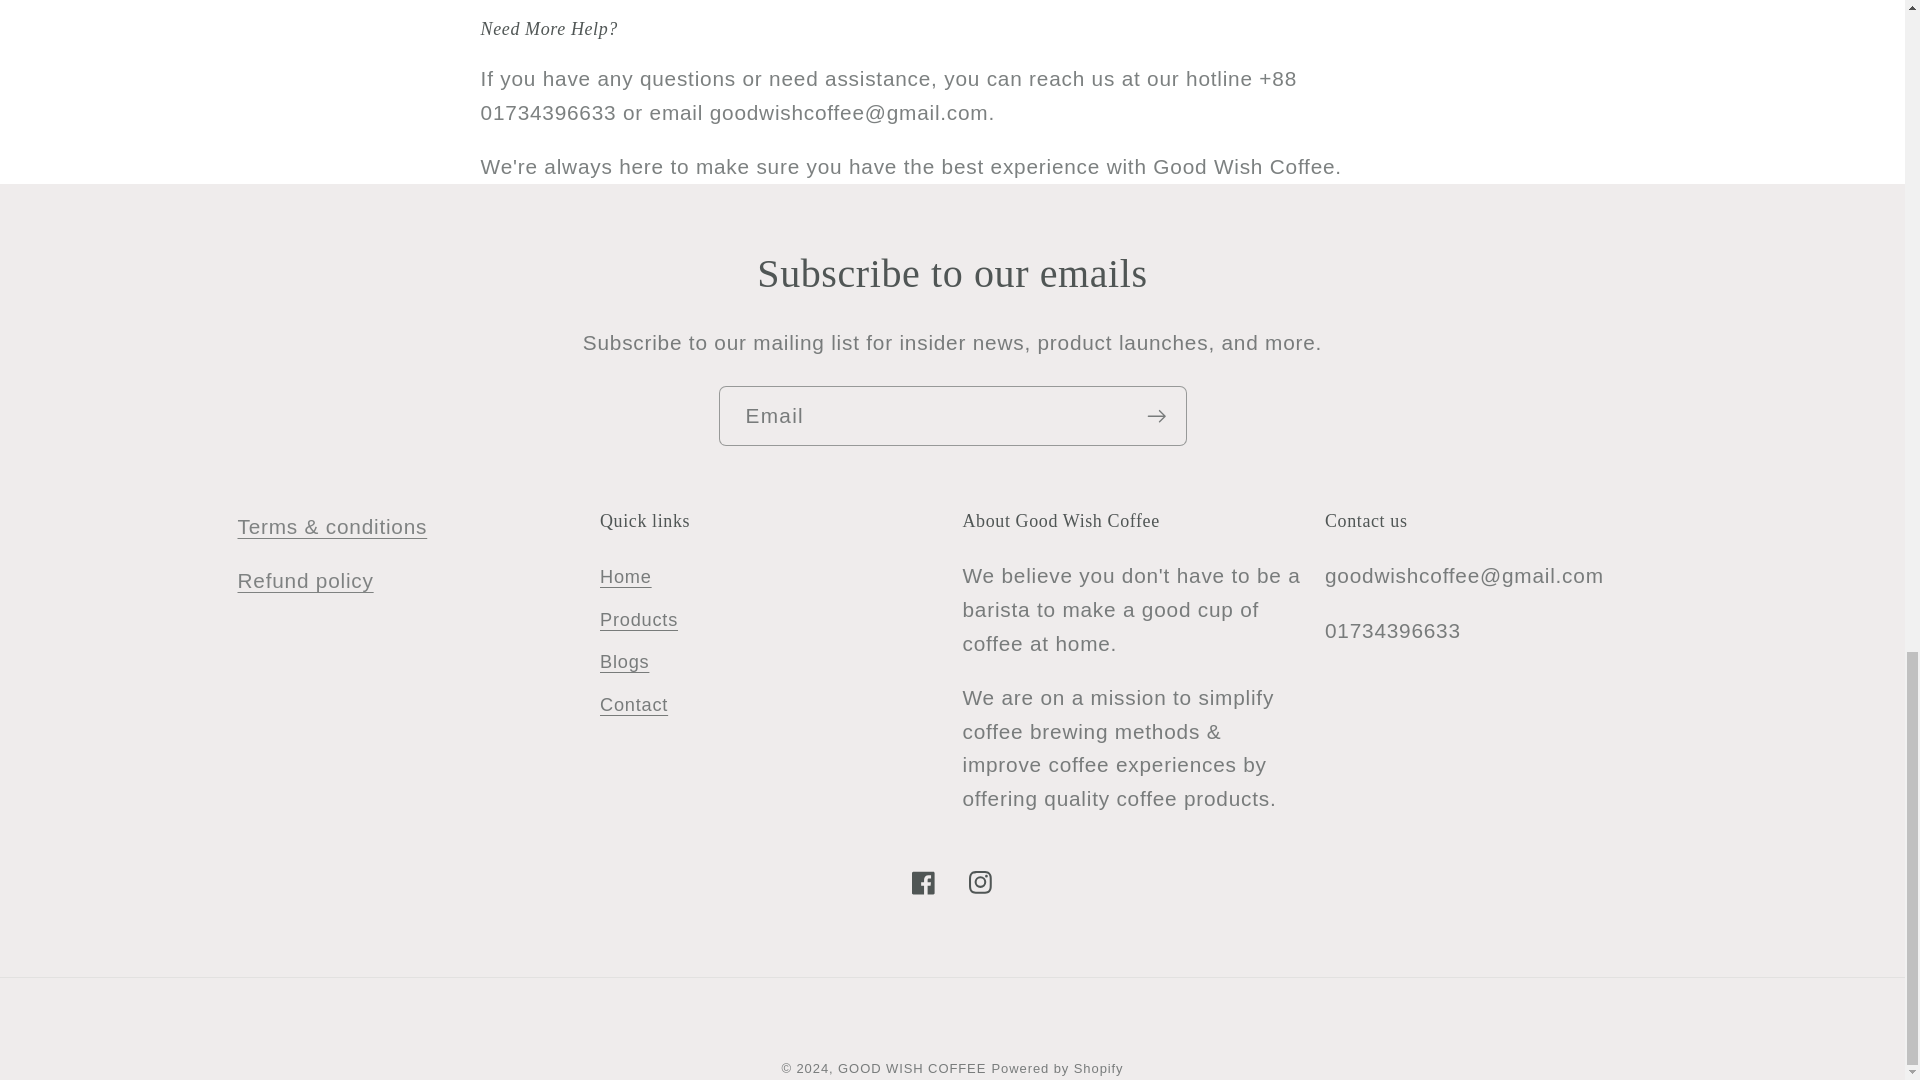 Image resolution: width=1920 pixels, height=1080 pixels. I want to click on Blogs, so click(624, 662).